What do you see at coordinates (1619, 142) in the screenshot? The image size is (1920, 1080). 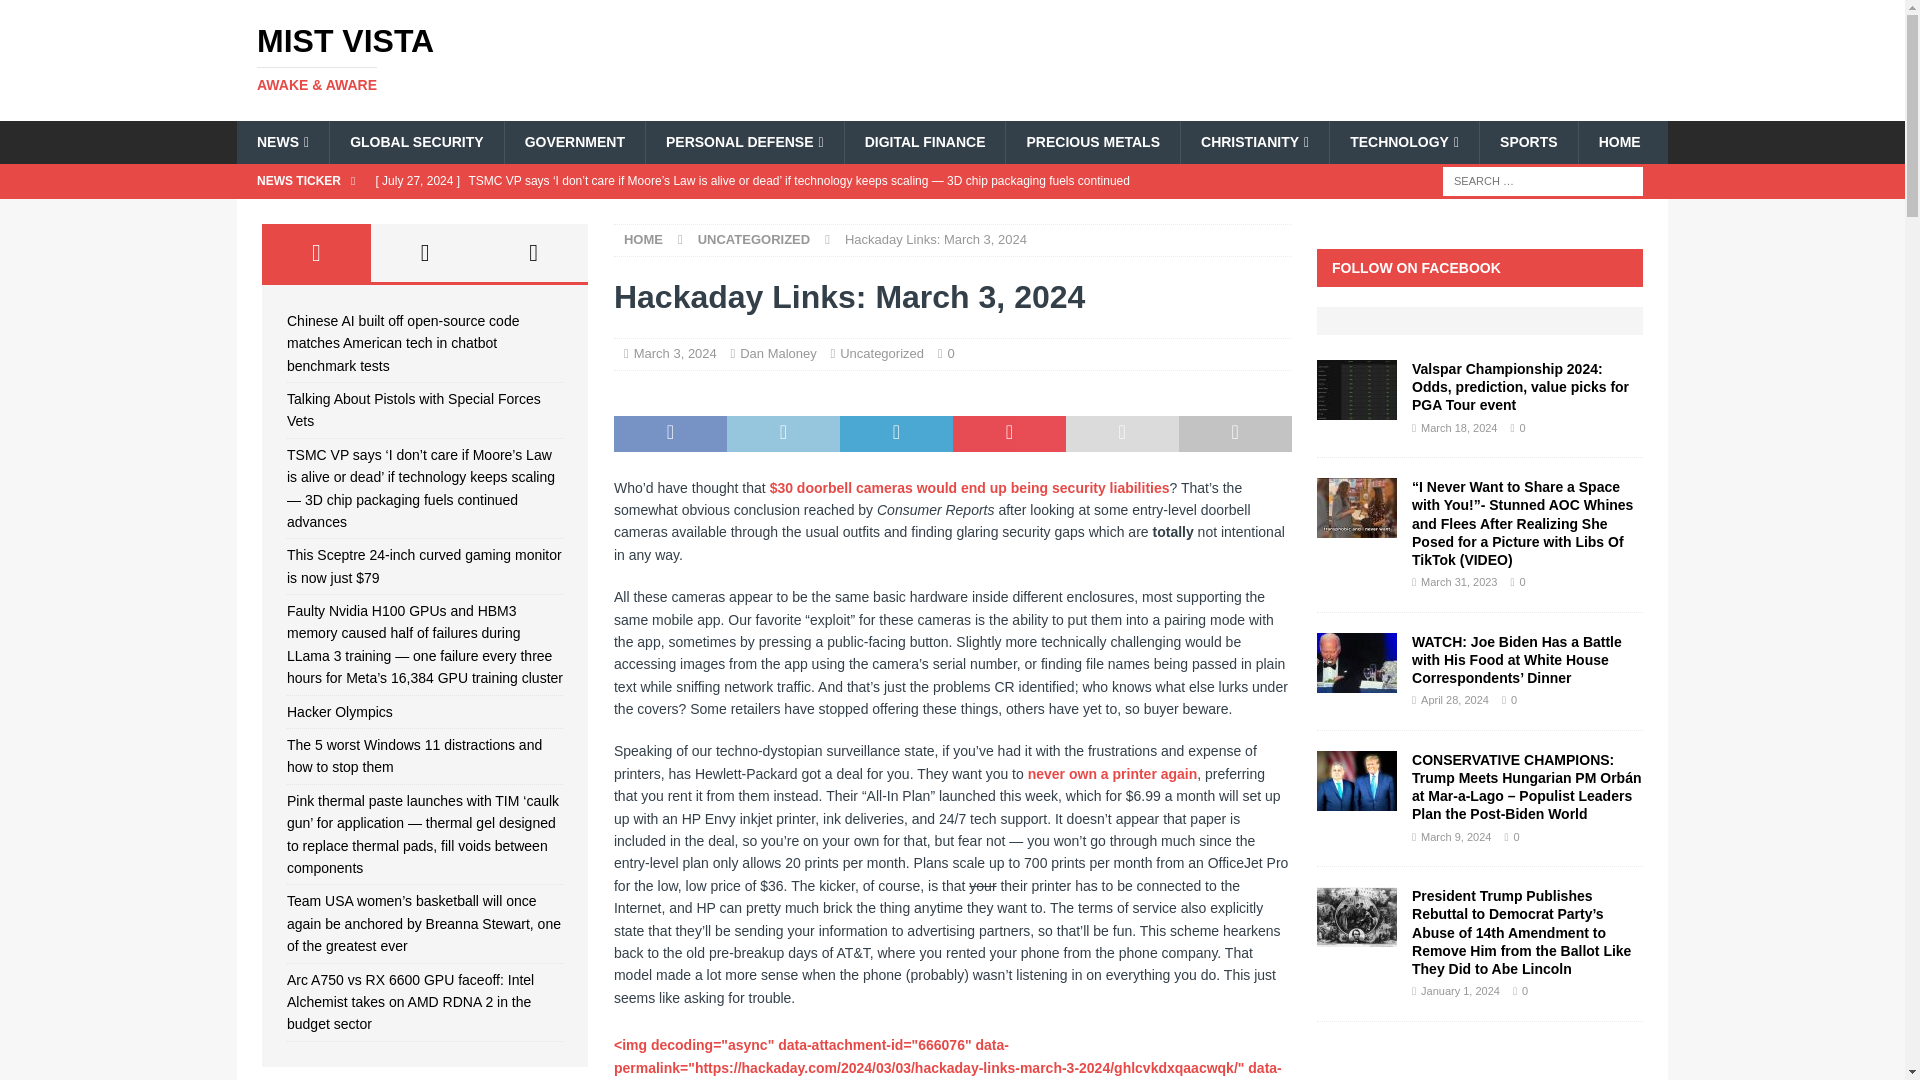 I see `HOME` at bounding box center [1619, 142].